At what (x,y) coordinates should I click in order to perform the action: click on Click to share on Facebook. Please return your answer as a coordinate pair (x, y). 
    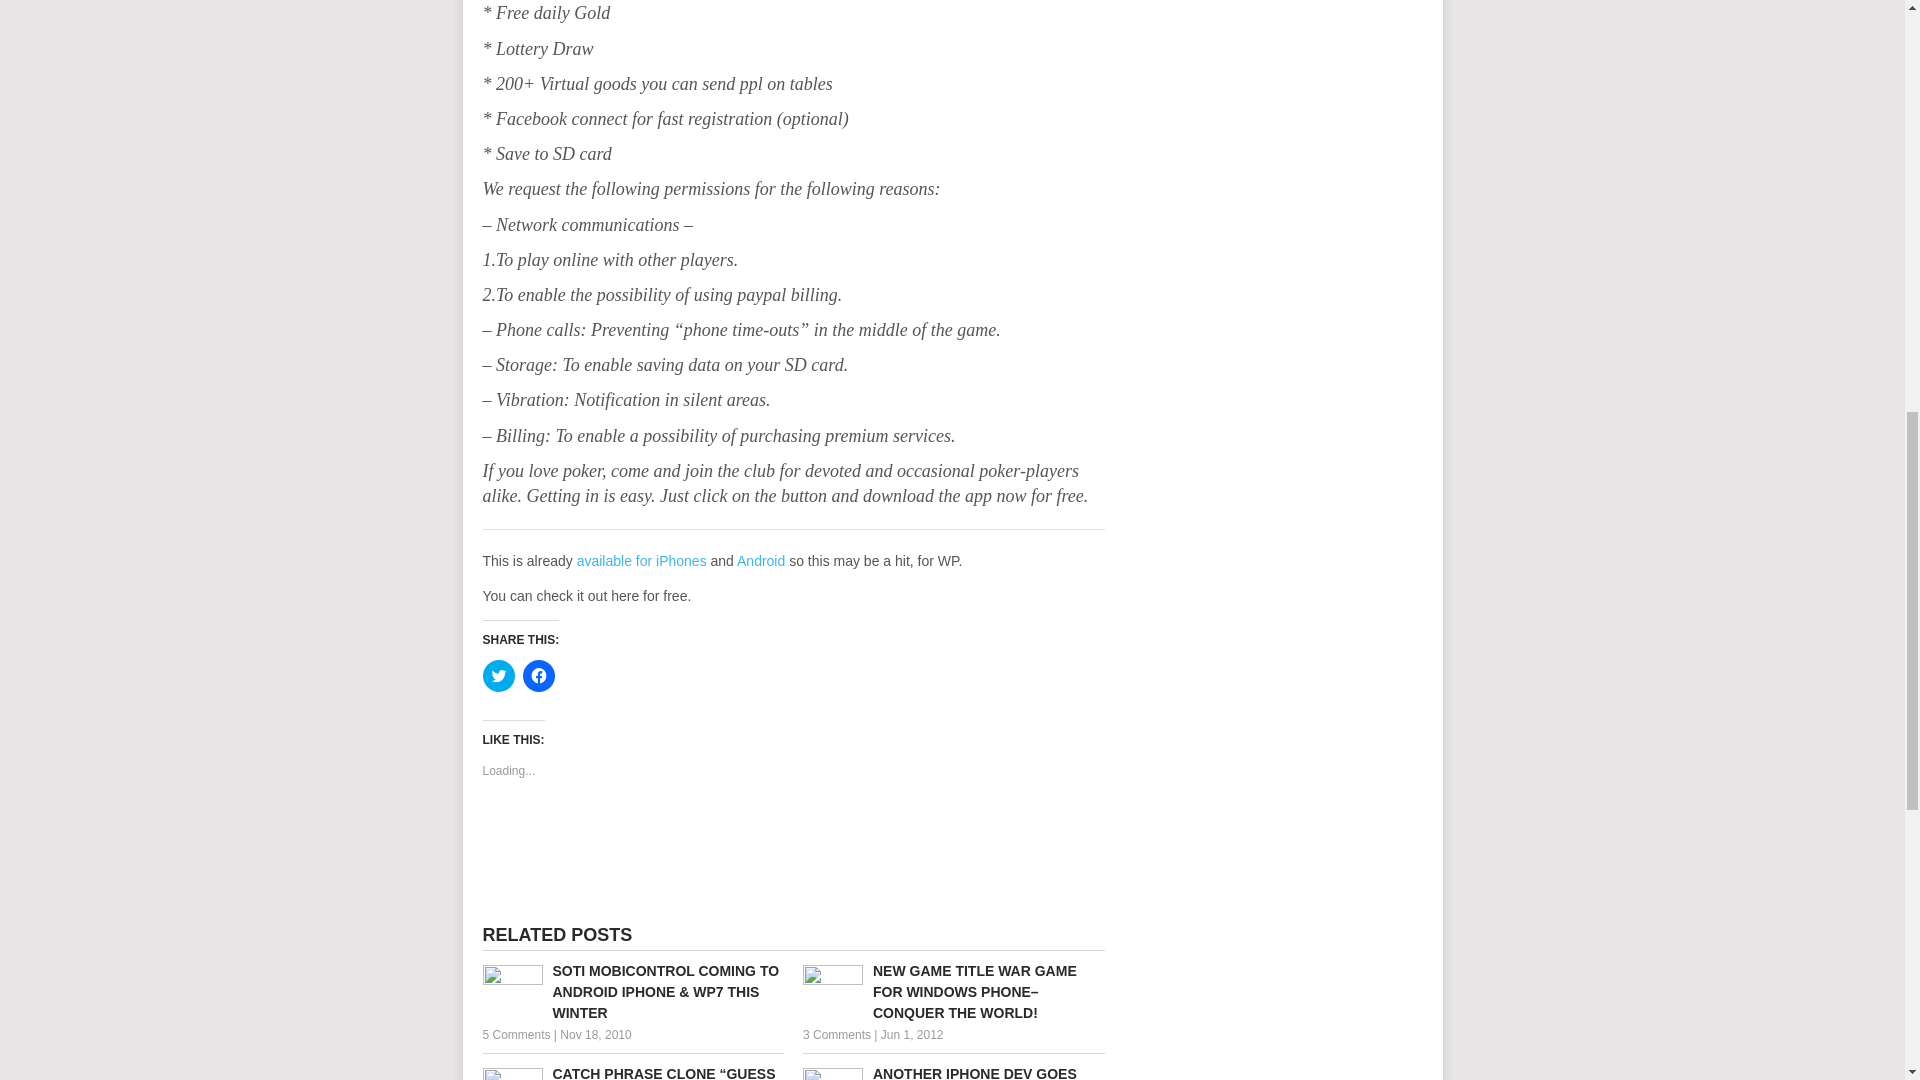
    Looking at the image, I should click on (538, 676).